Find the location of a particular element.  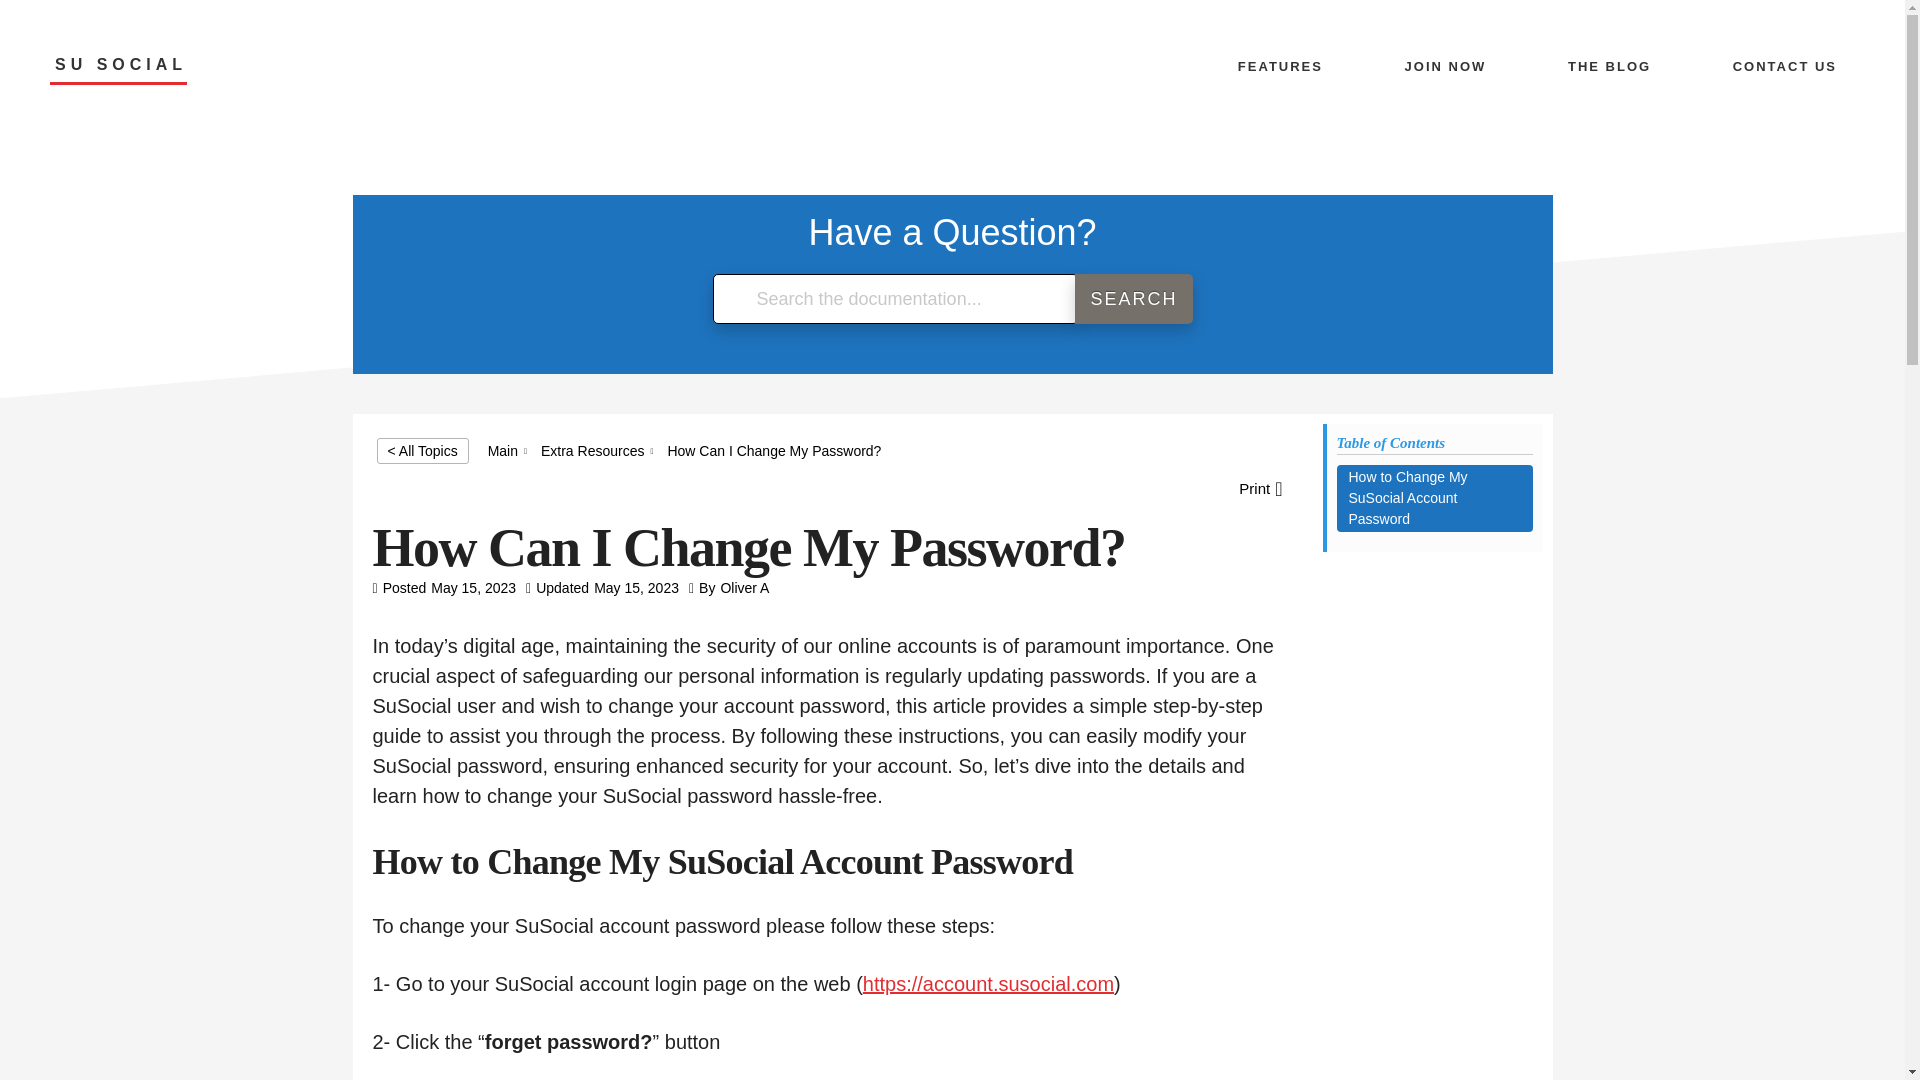

Main is located at coordinates (502, 450).